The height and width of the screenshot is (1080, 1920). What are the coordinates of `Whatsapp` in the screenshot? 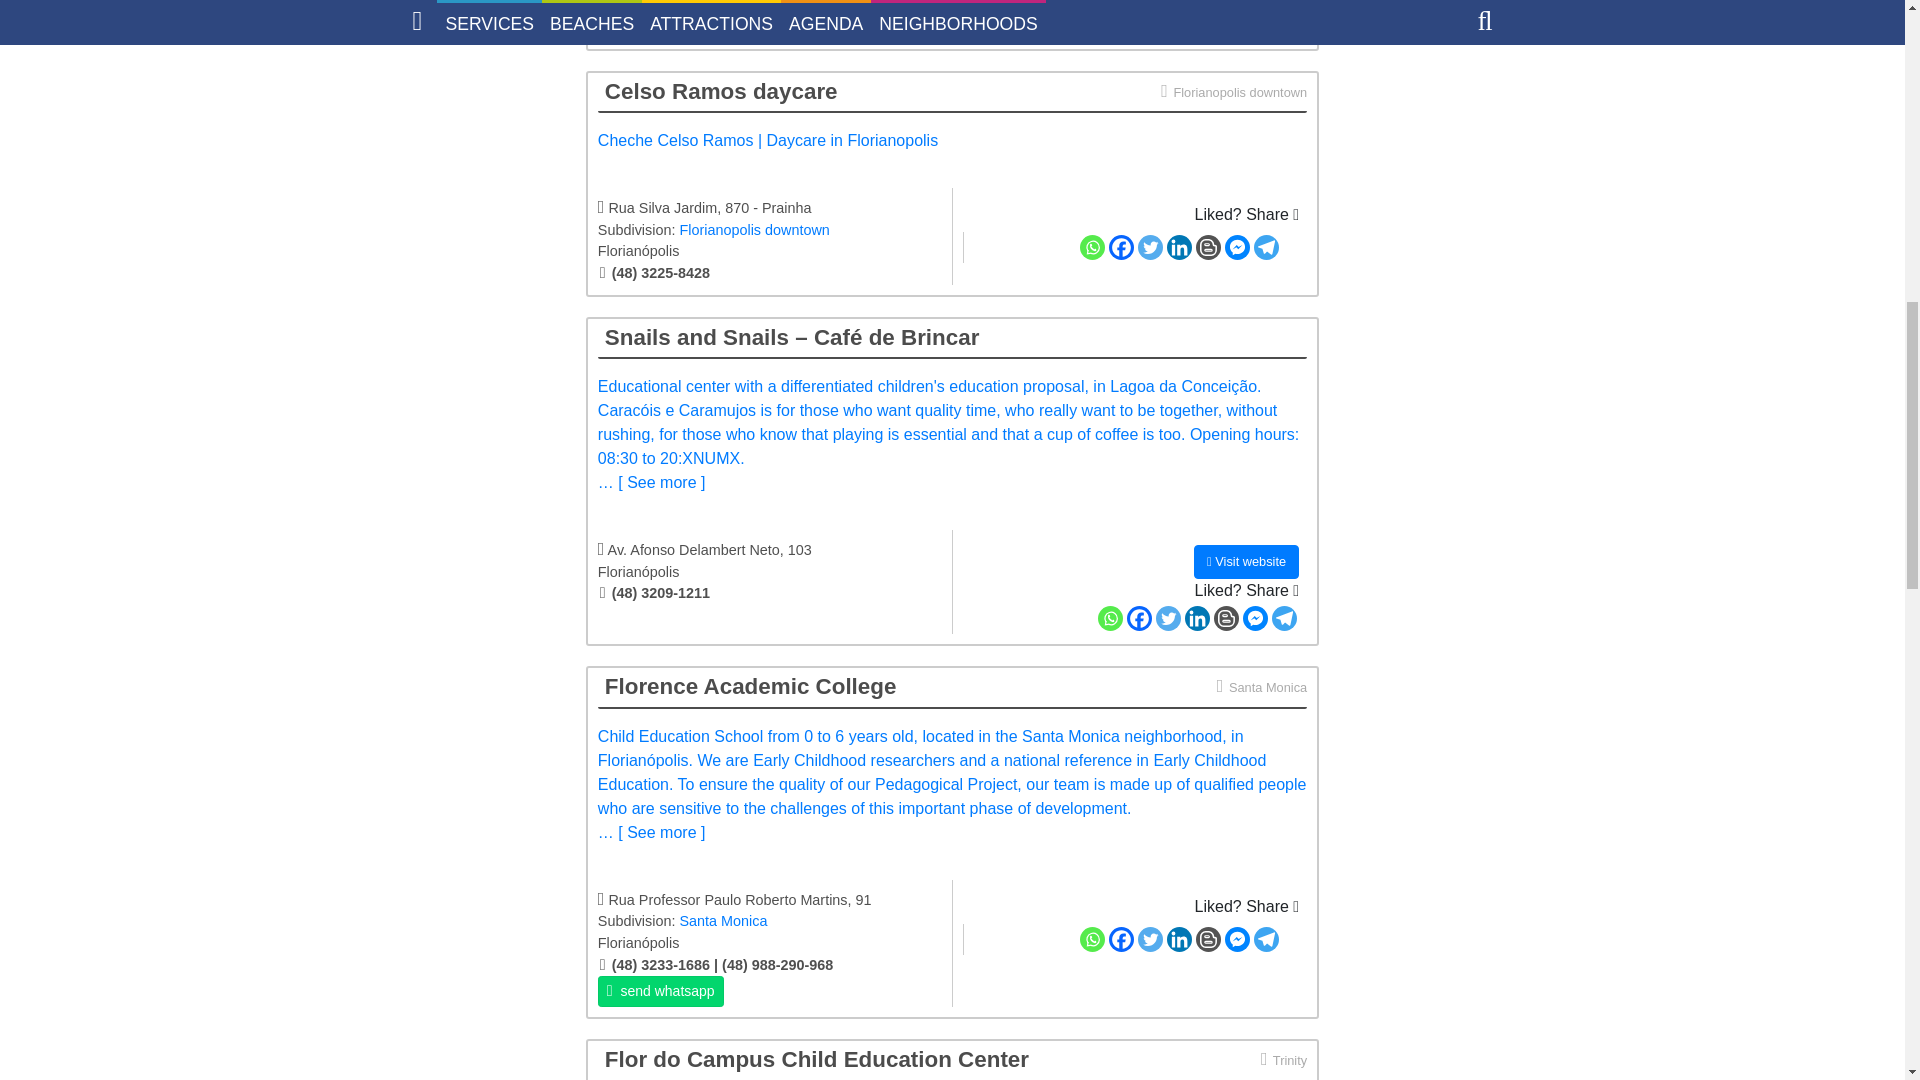 It's located at (1092, 248).